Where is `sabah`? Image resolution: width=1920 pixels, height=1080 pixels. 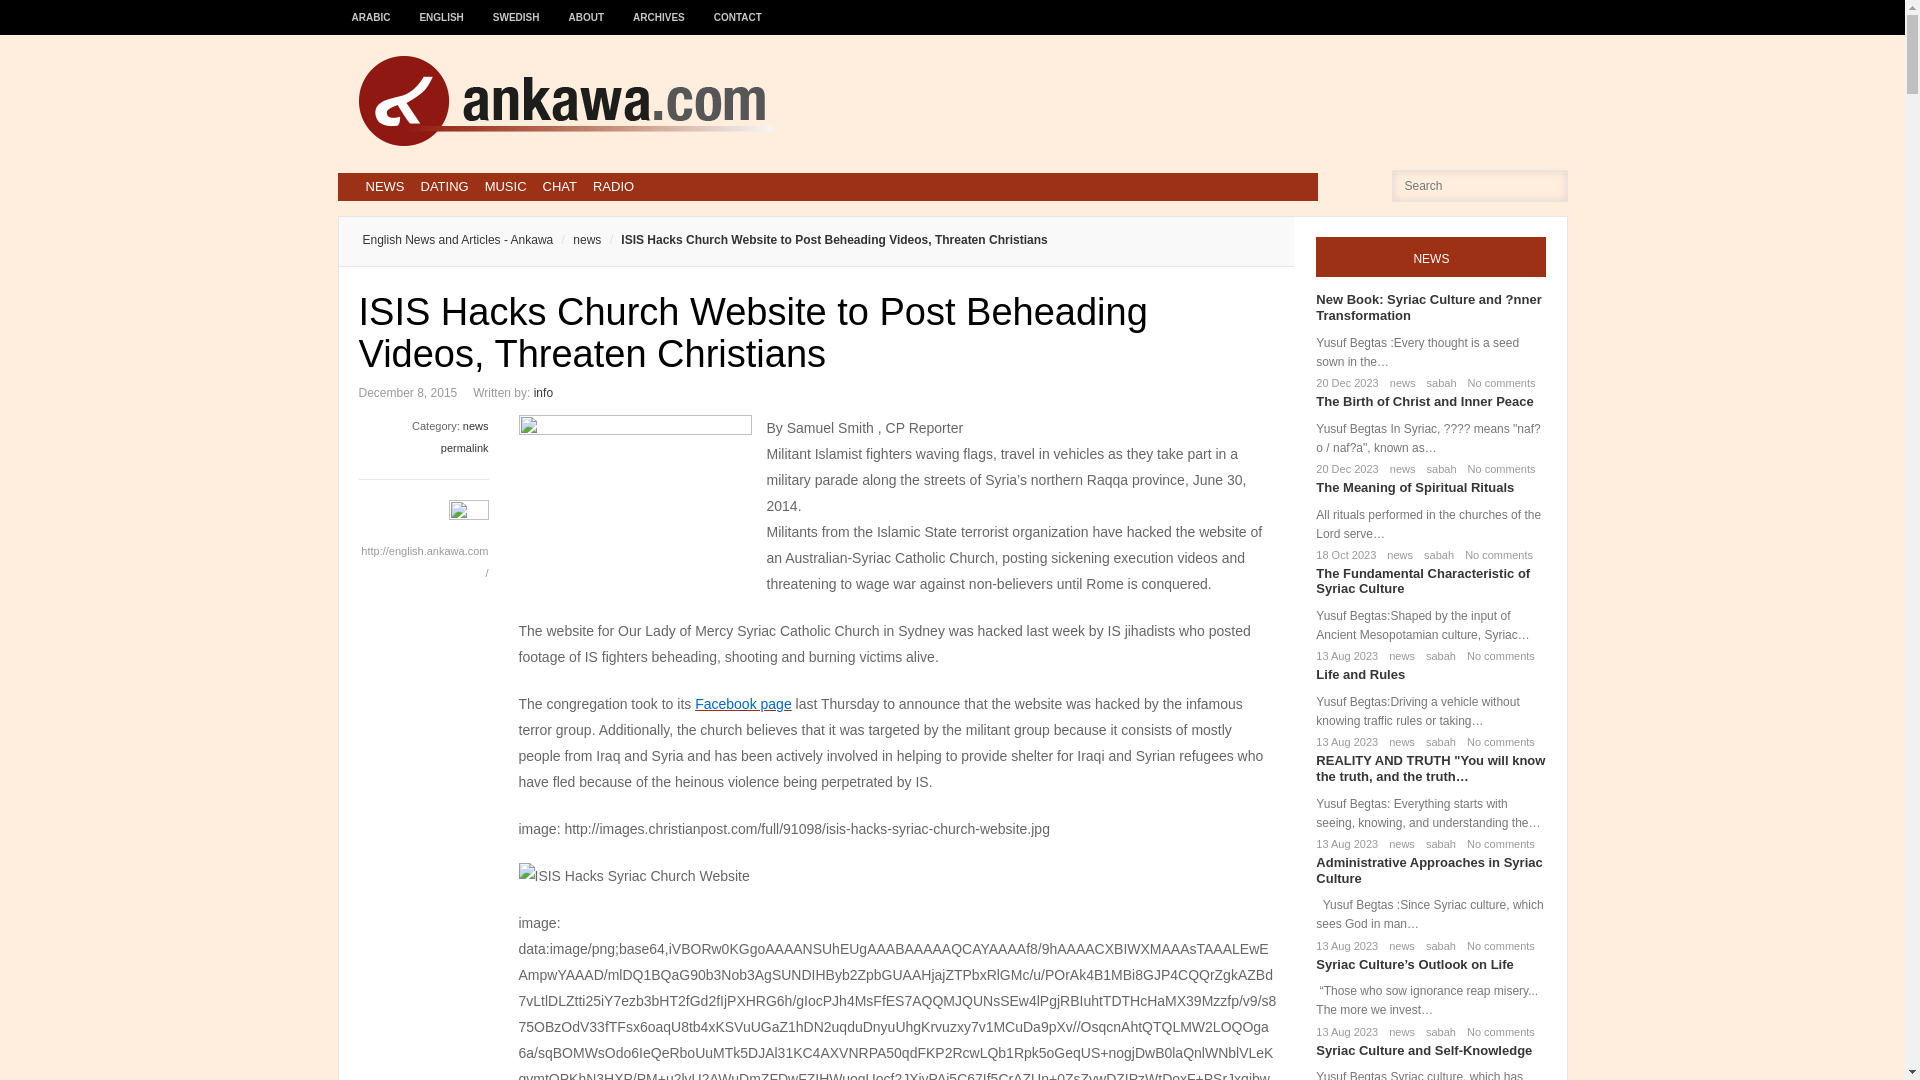 sabah is located at coordinates (1438, 382).